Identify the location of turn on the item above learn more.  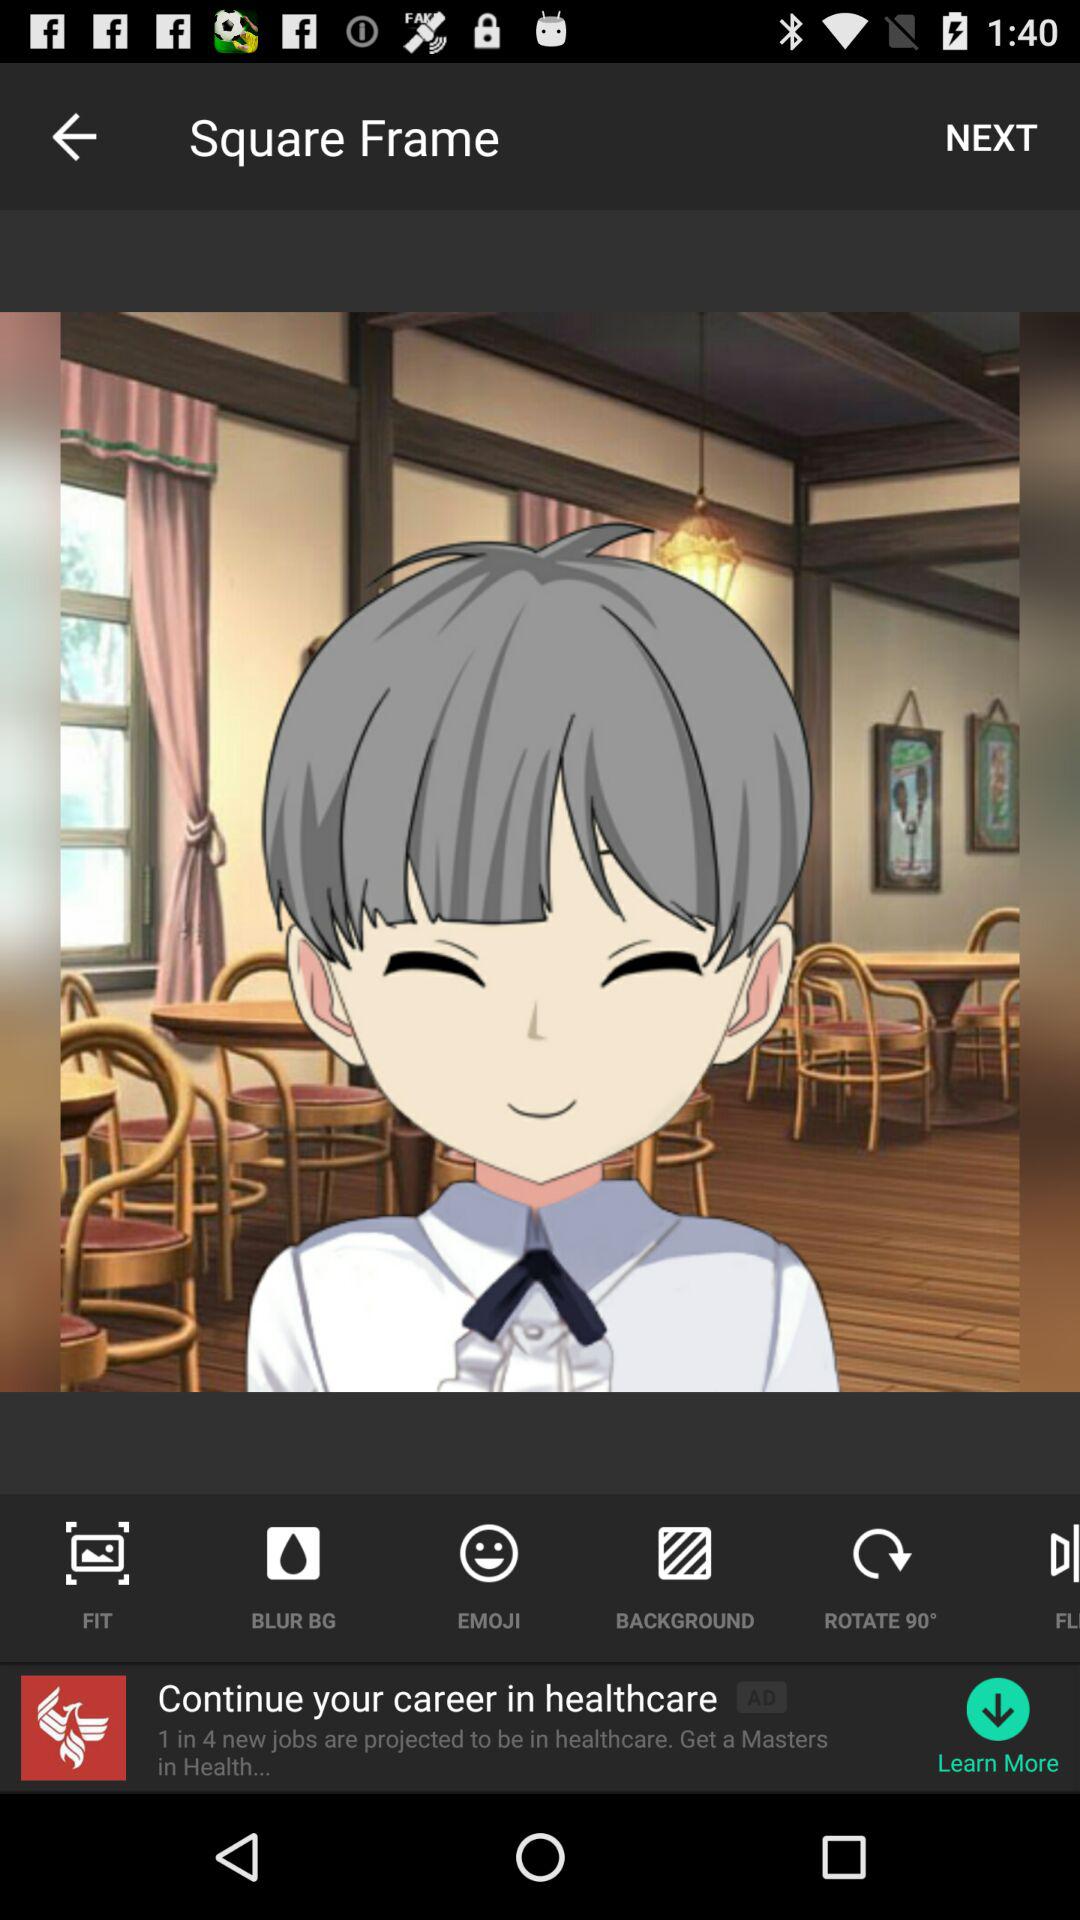
(998, 1708).